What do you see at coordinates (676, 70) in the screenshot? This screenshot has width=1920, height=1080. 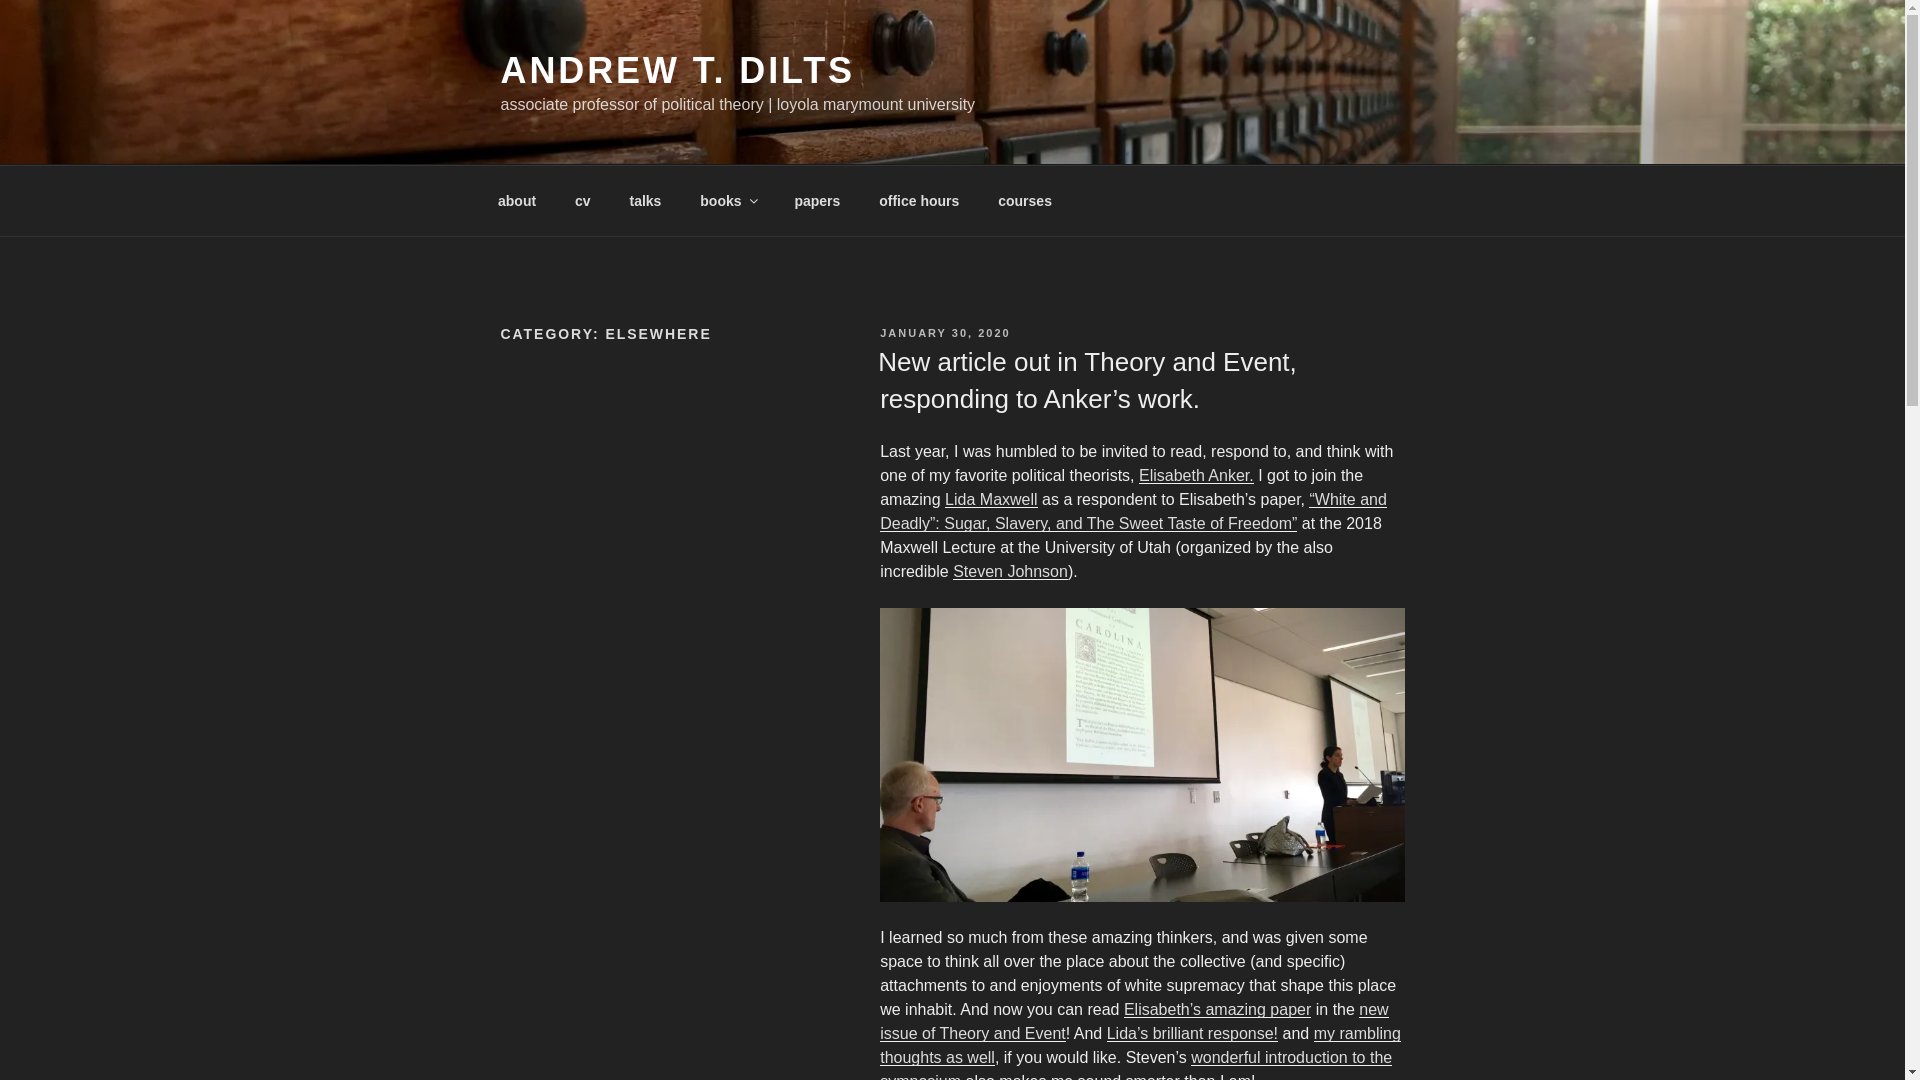 I see `ANDREW T. DILTS` at bounding box center [676, 70].